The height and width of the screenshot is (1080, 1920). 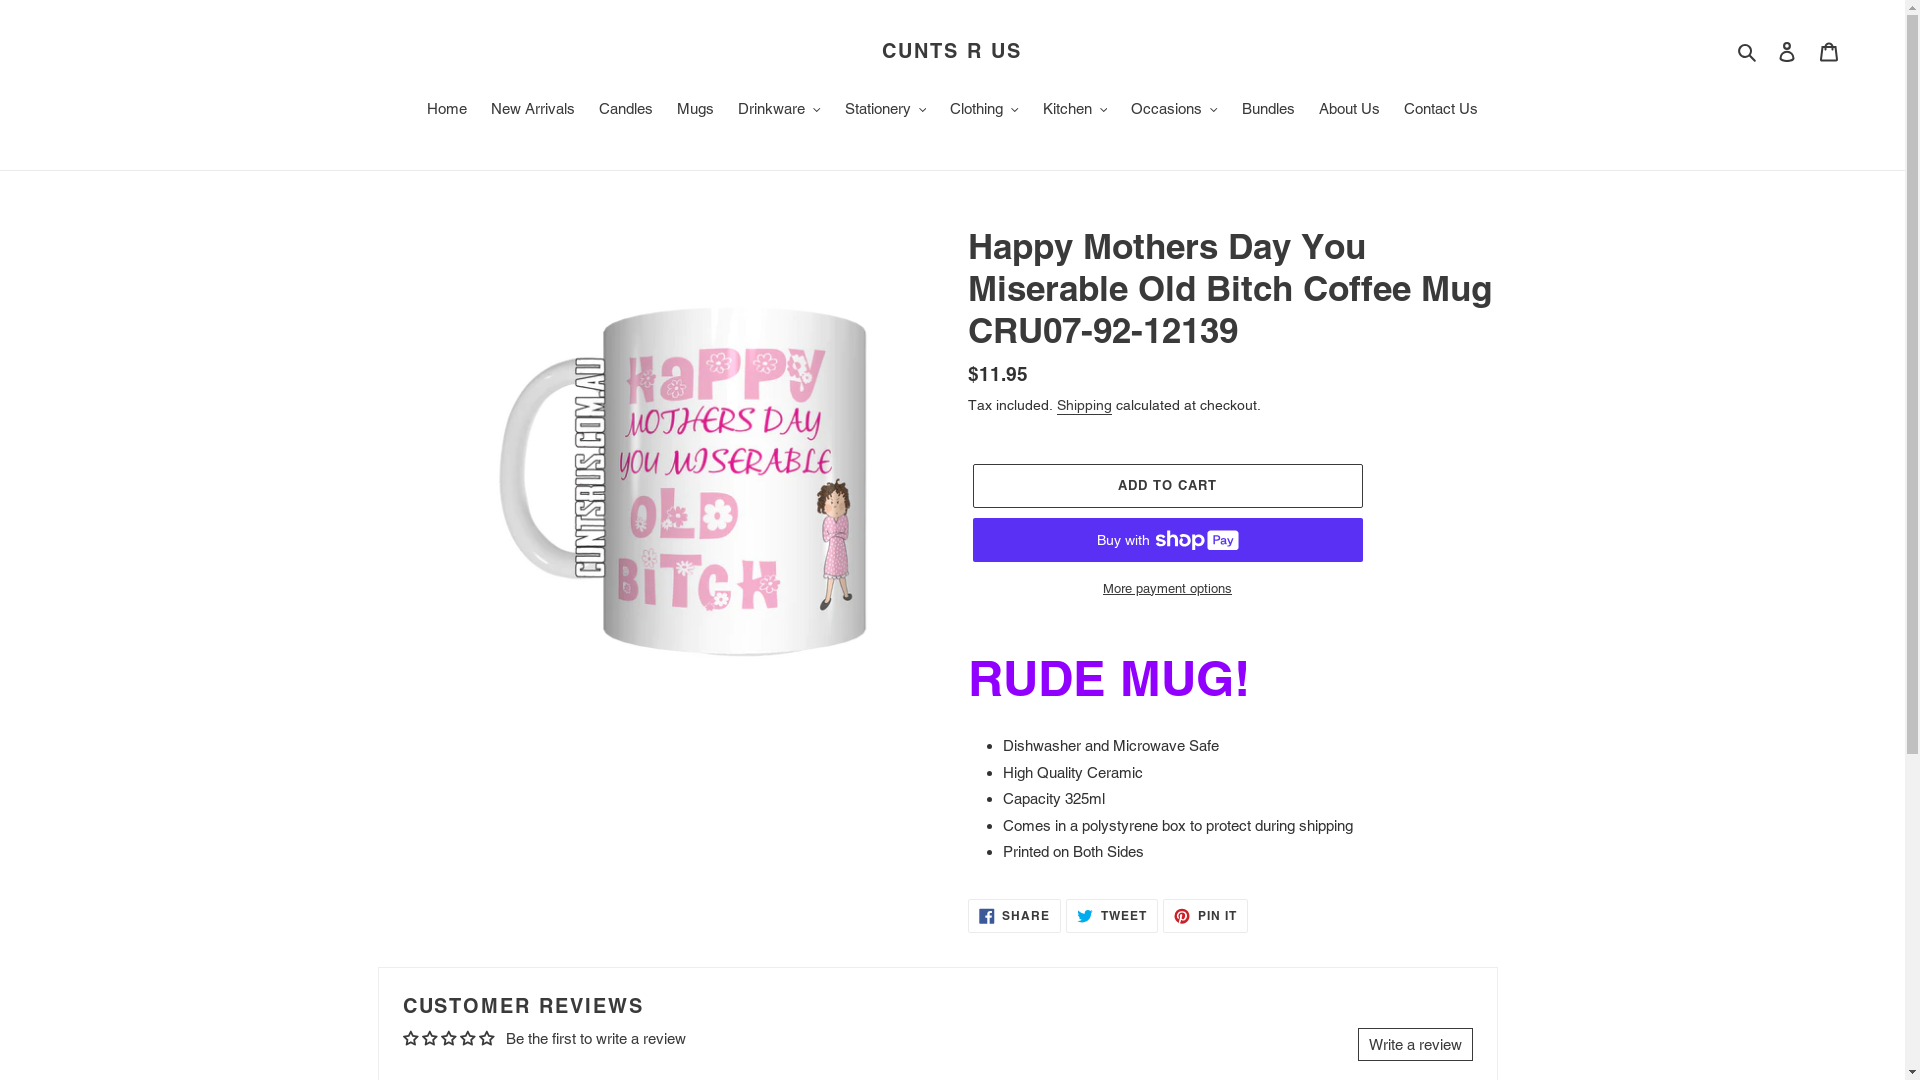 I want to click on Bundles, so click(x=1268, y=111).